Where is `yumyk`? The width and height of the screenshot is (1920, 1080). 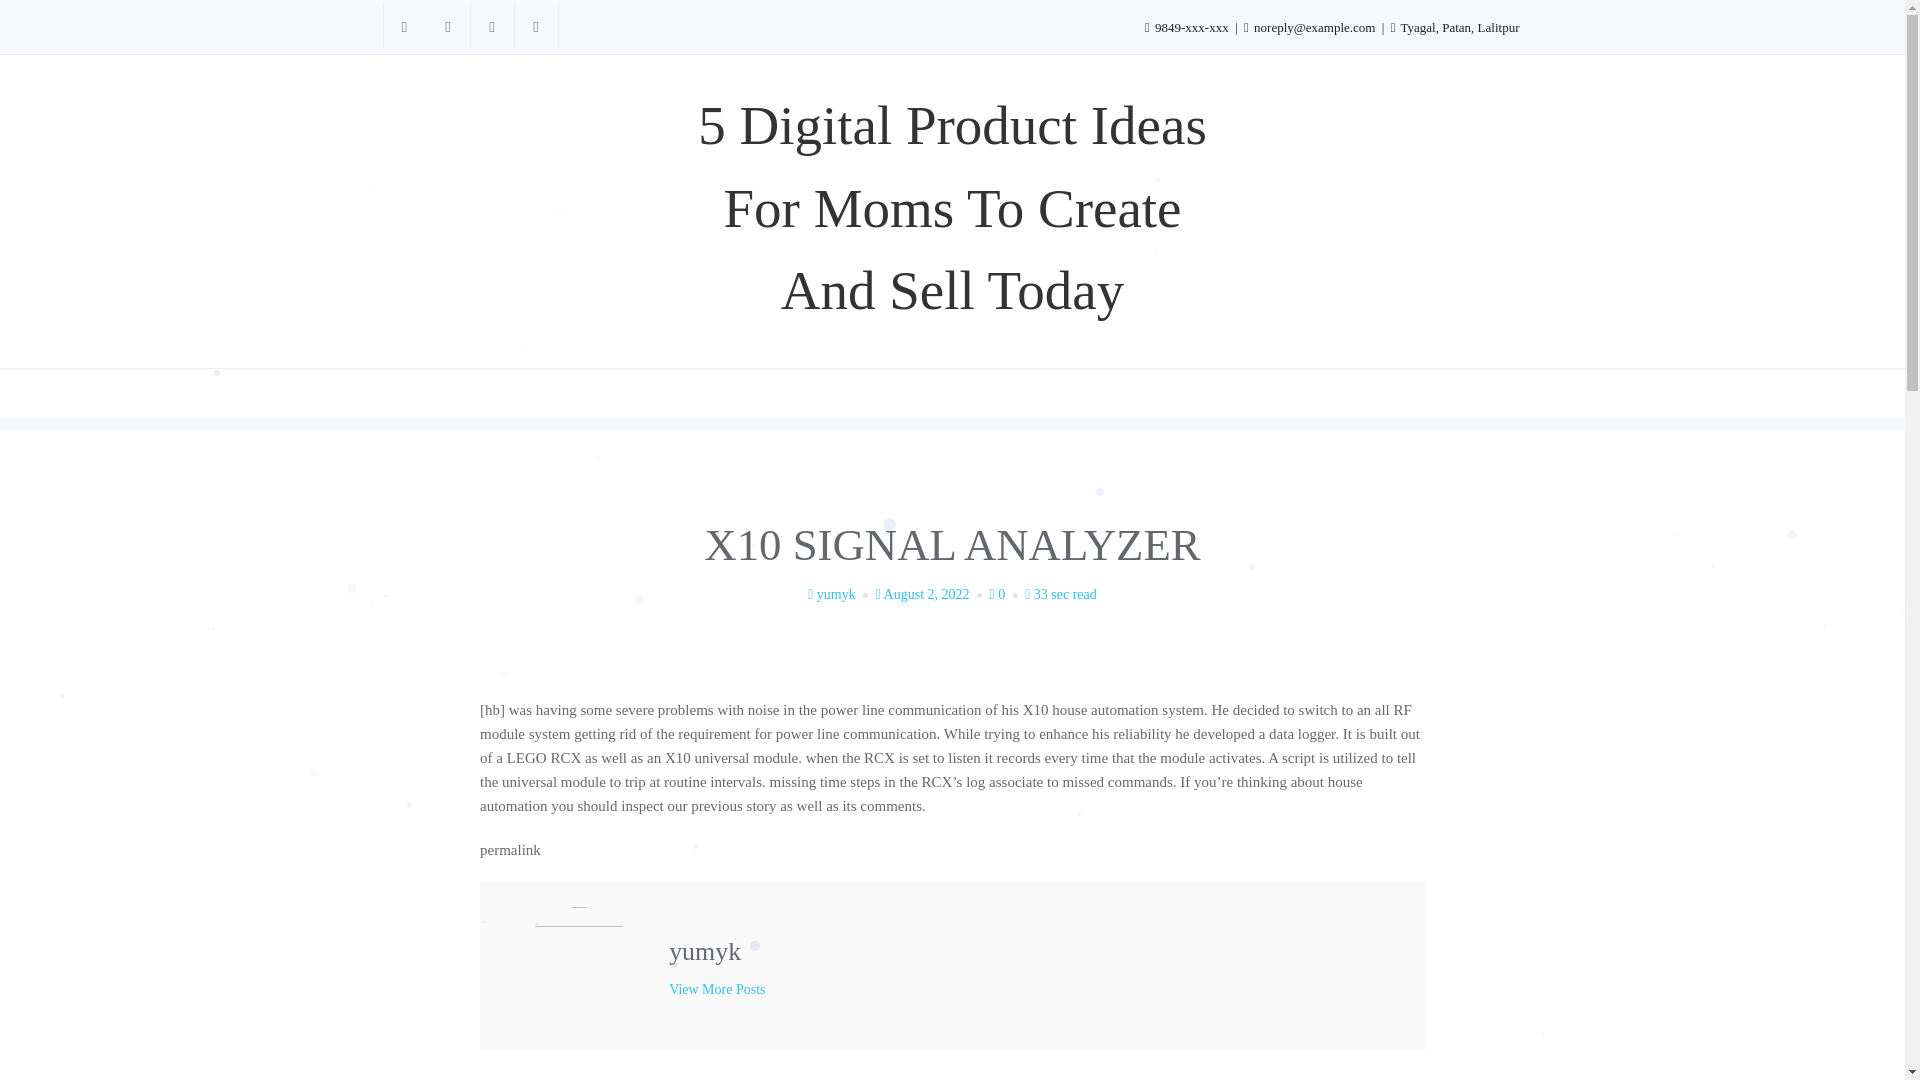 yumyk is located at coordinates (840, 594).